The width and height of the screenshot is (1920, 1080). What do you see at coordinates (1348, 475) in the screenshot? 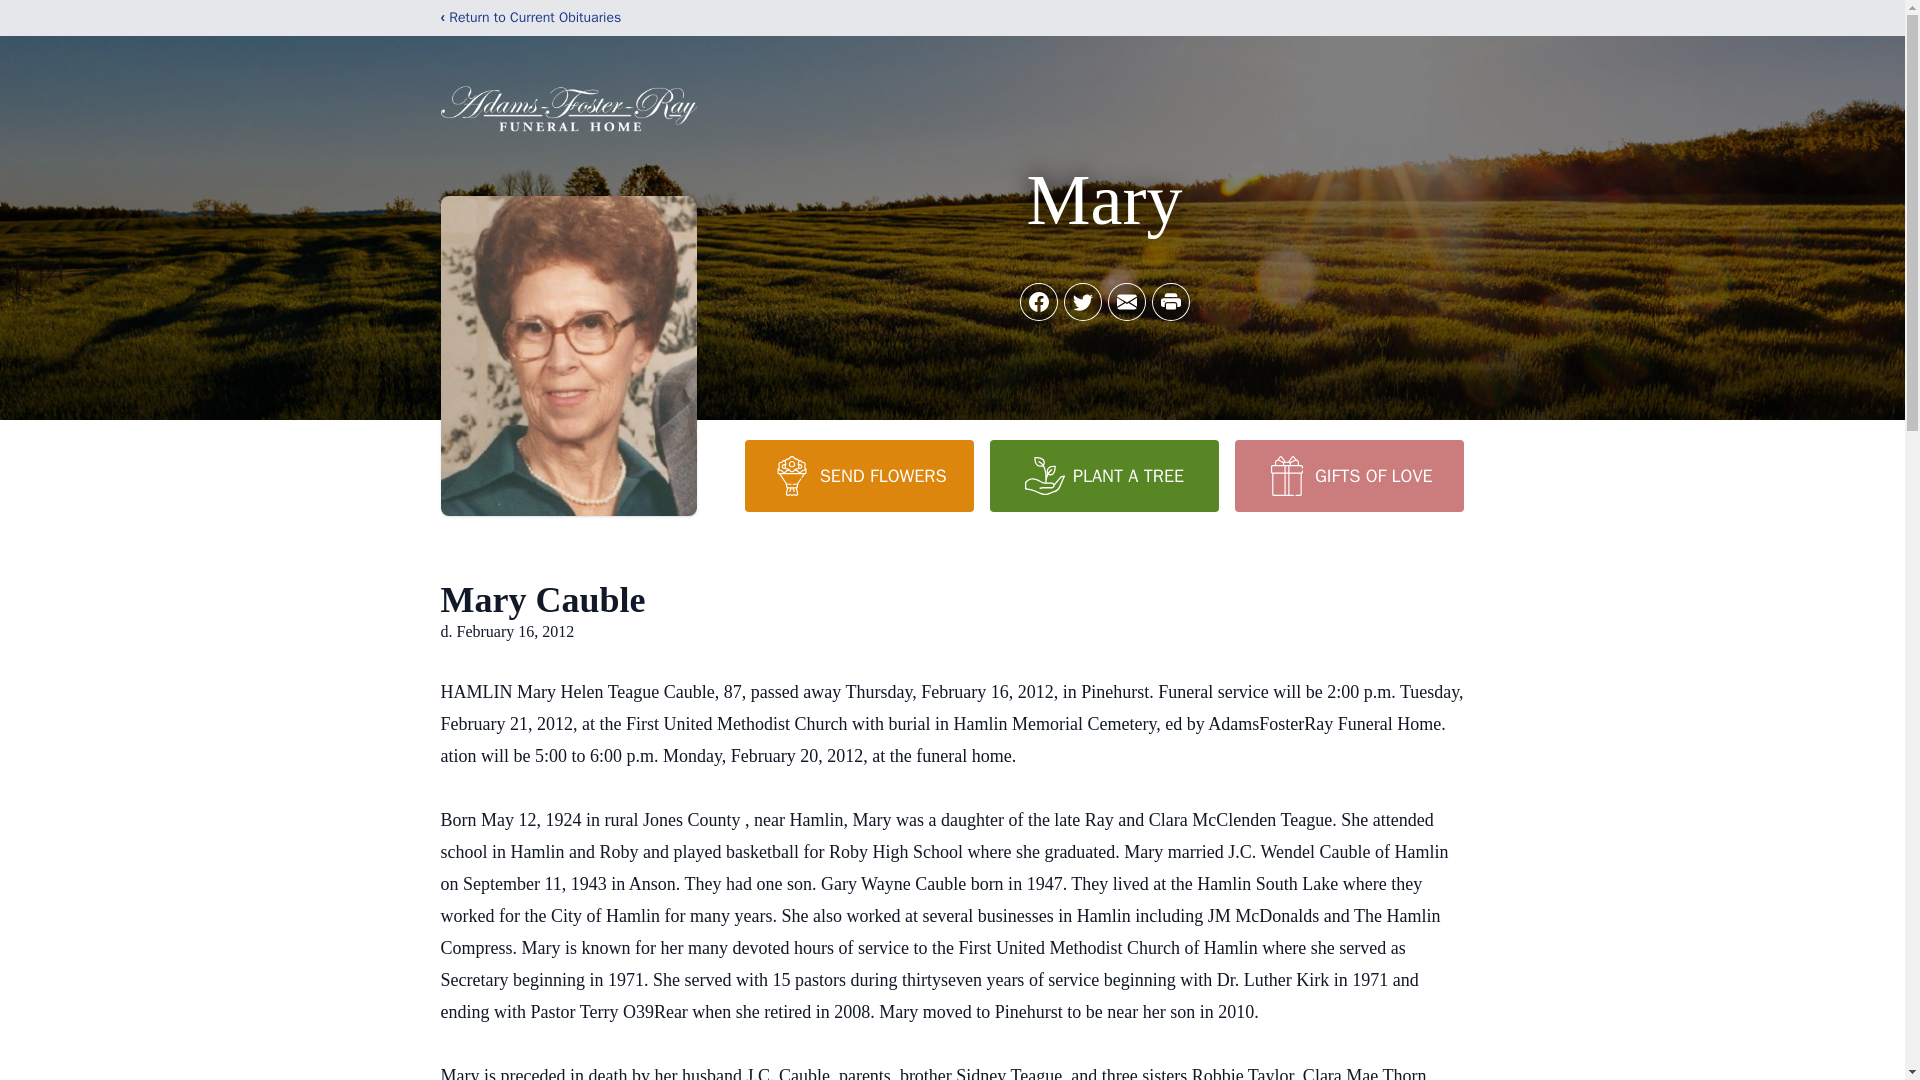
I see `GIFTS OF LOVE` at bounding box center [1348, 475].